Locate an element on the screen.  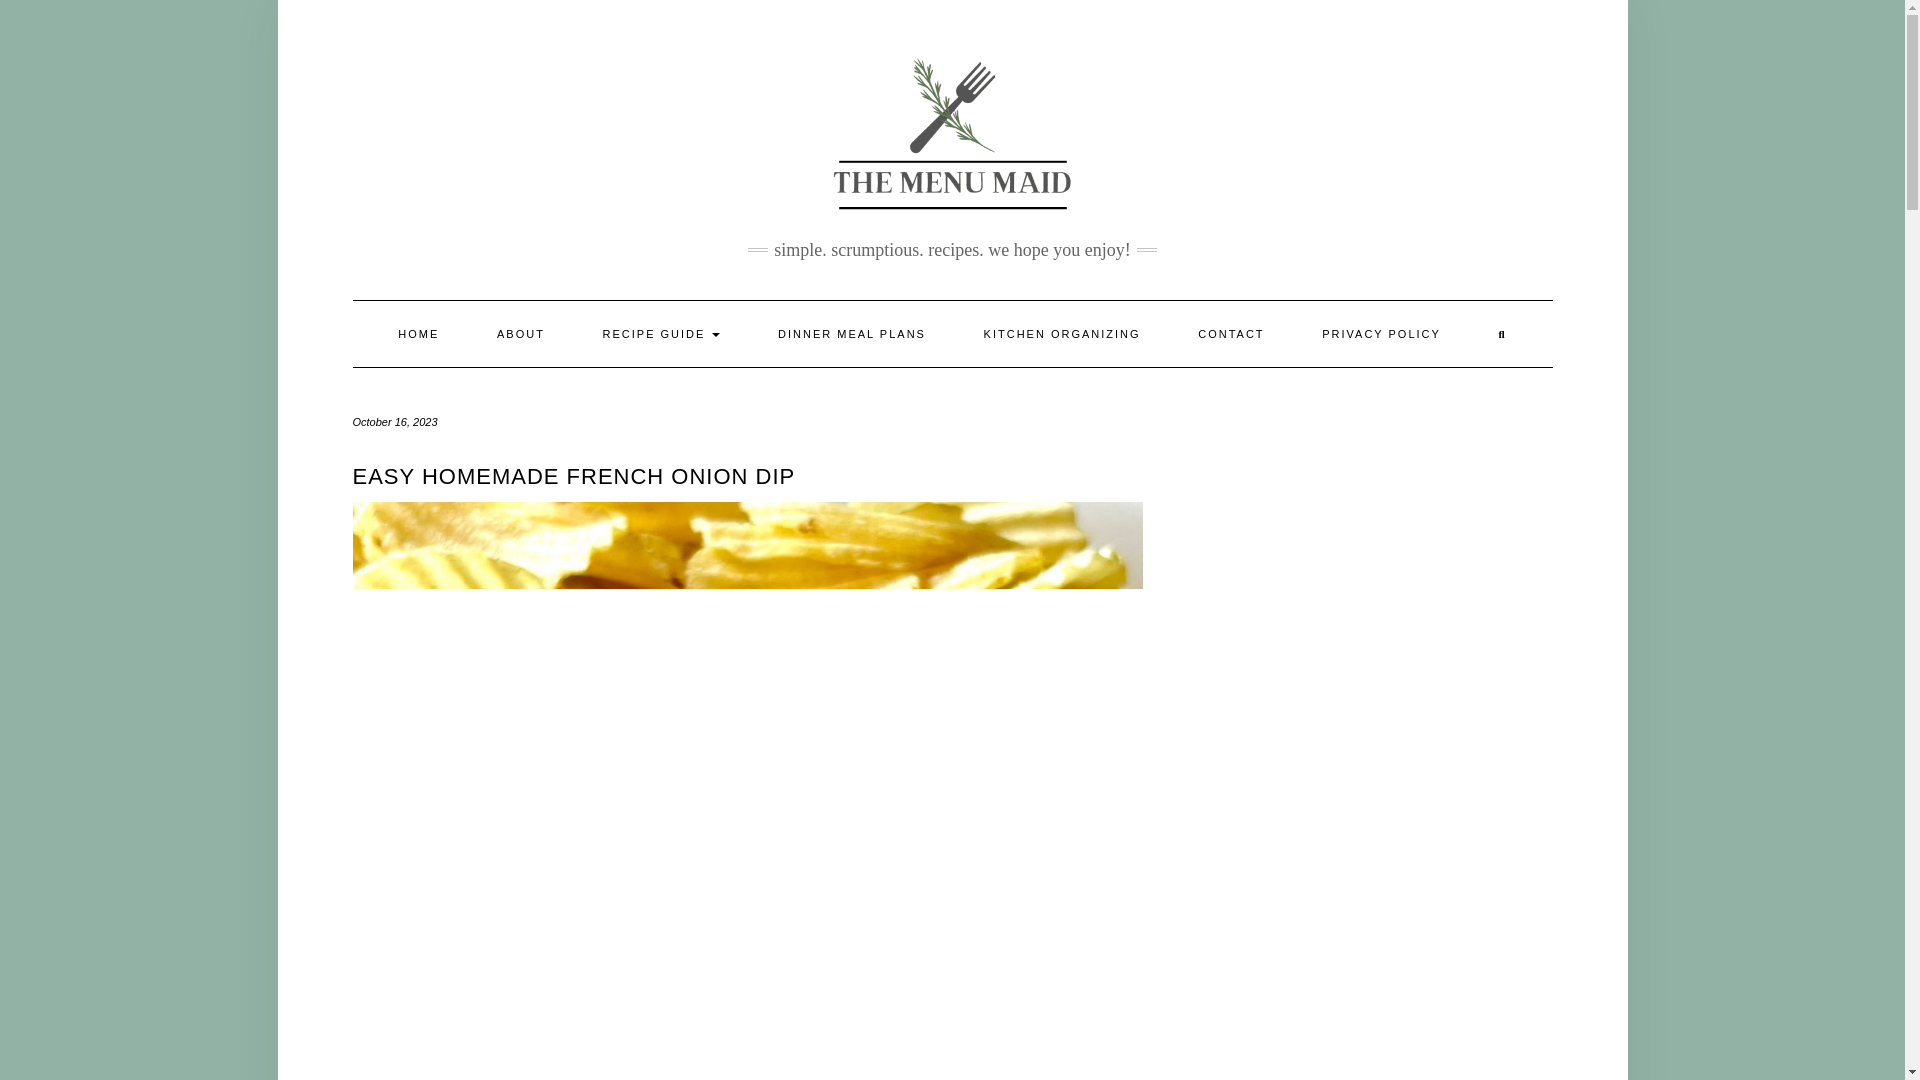
CONTACT is located at coordinates (1230, 334).